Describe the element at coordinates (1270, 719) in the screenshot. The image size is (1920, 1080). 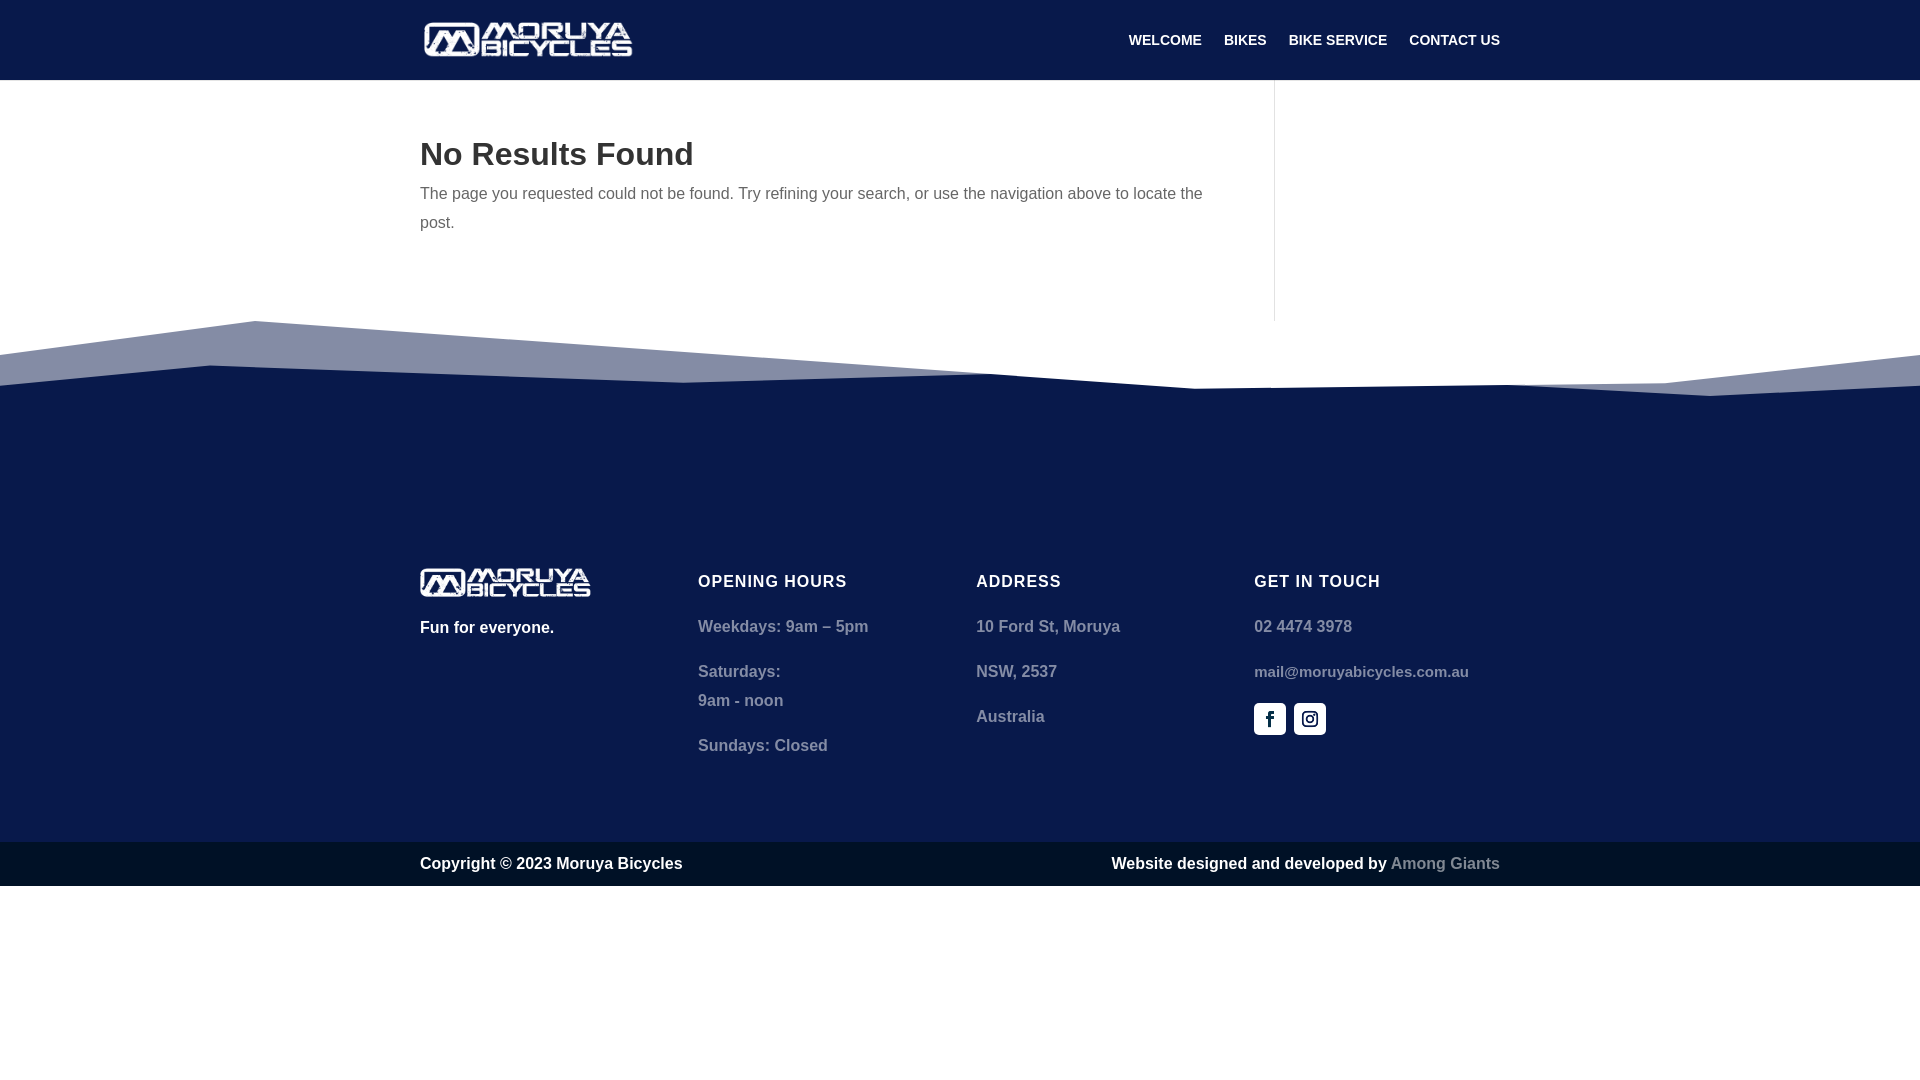
I see `Follow on Facebook` at that location.